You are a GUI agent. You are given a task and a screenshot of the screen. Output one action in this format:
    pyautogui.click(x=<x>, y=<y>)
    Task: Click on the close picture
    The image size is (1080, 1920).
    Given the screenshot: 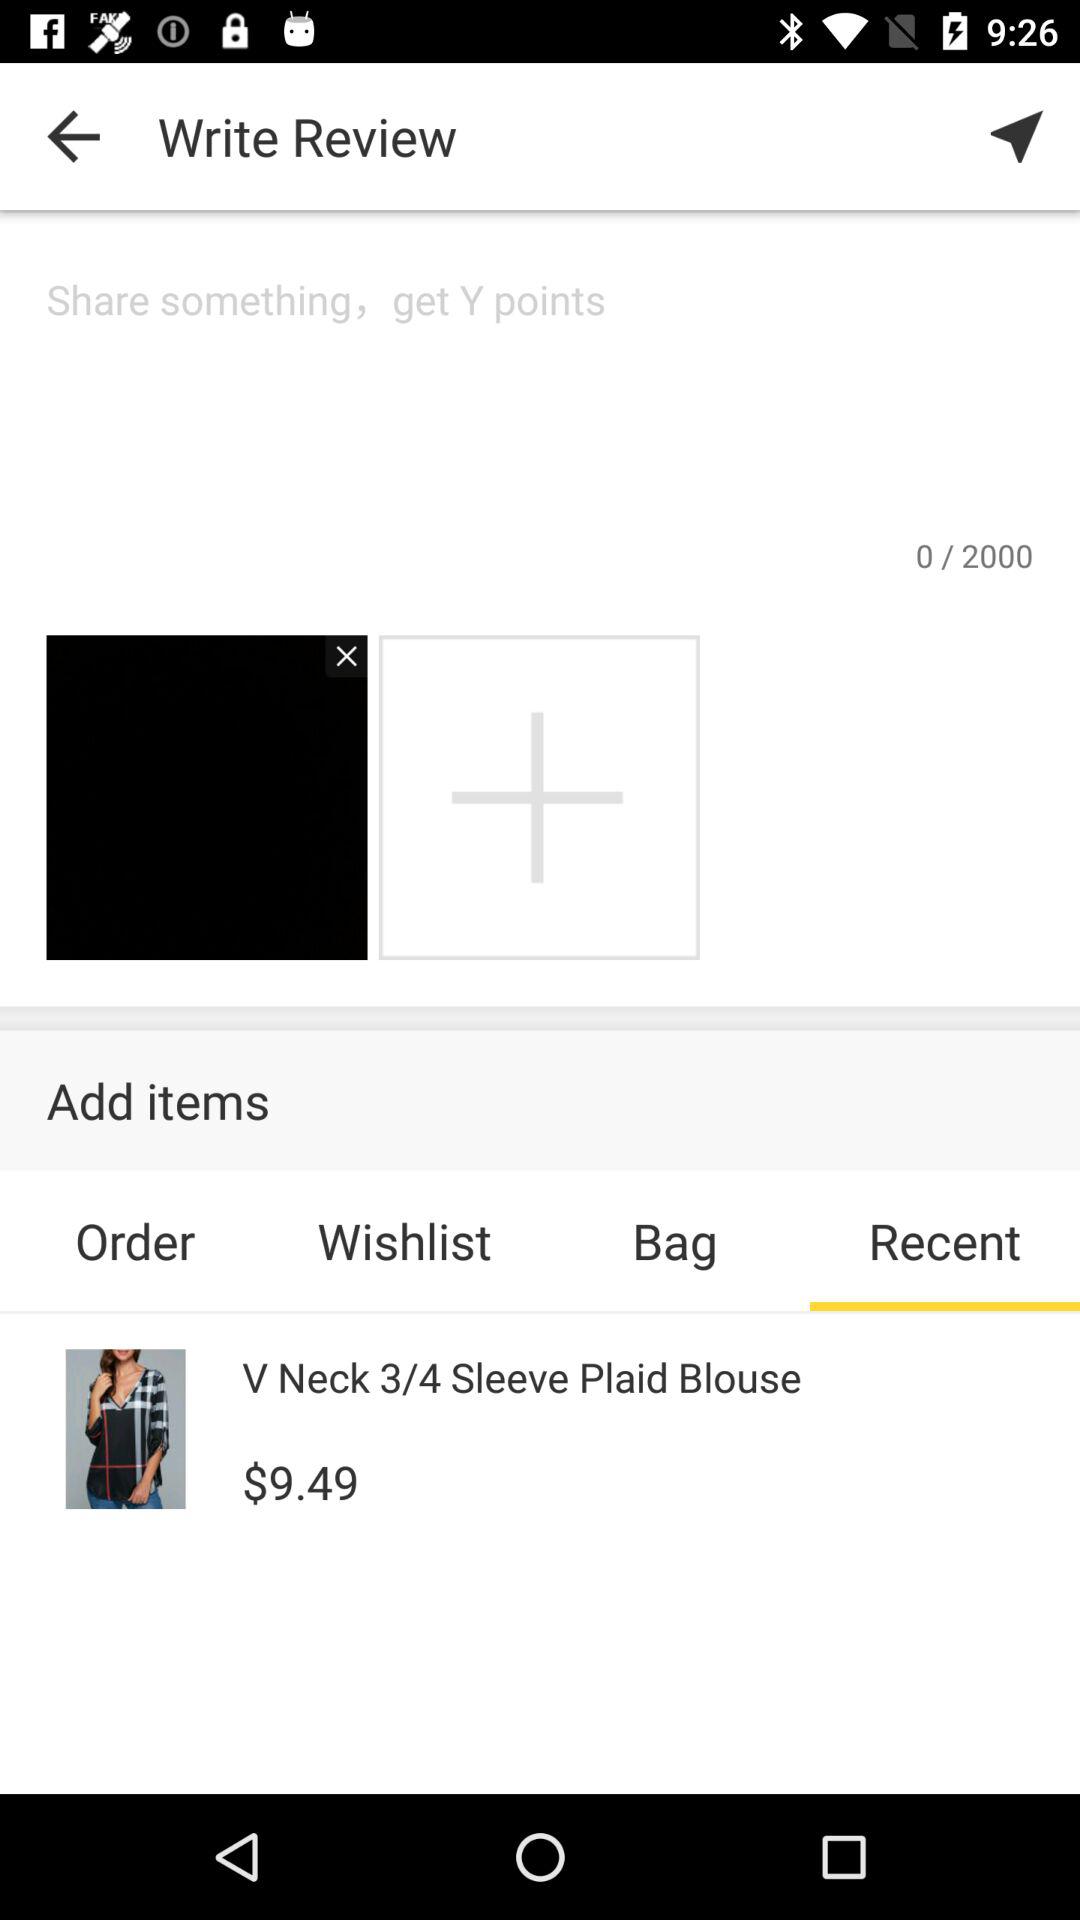 What is the action you would take?
    pyautogui.click(x=336, y=666)
    